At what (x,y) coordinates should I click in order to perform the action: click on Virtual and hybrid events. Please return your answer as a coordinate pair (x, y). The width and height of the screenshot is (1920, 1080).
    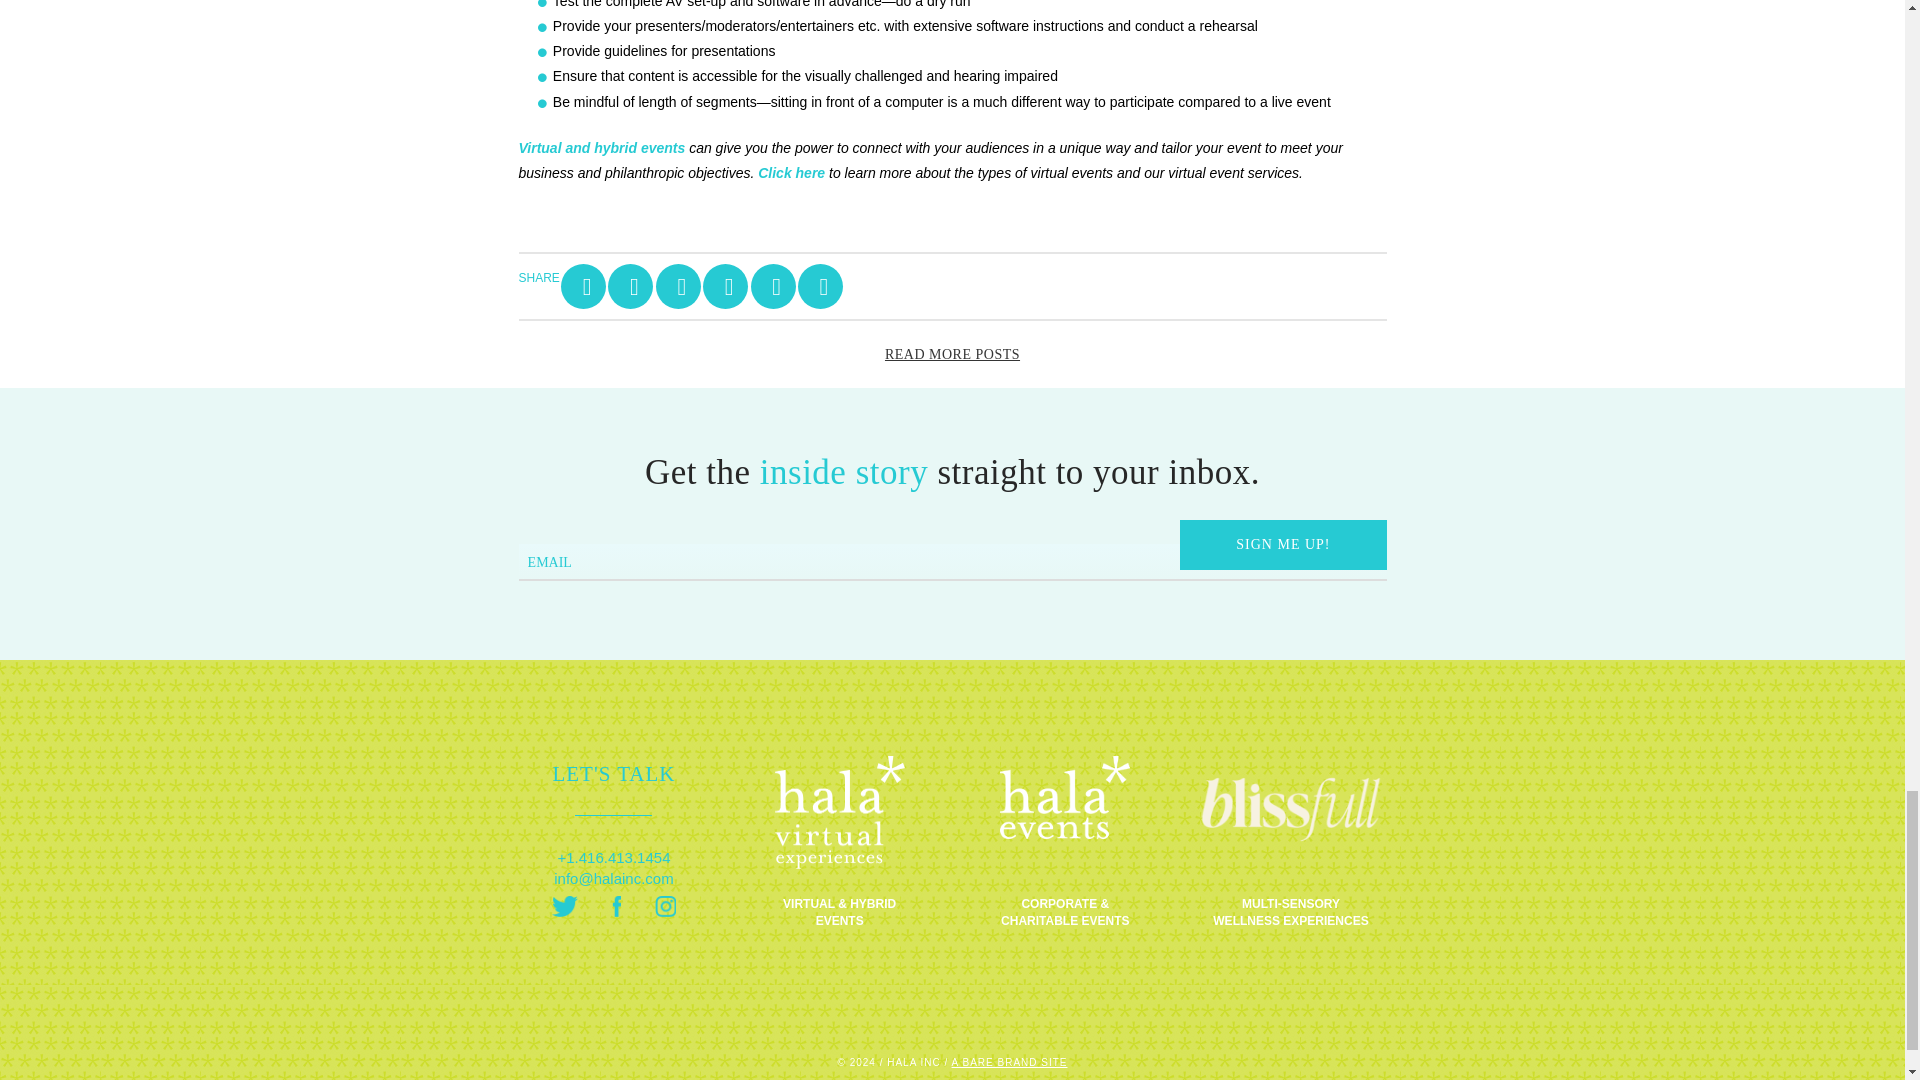
    Looking at the image, I should click on (602, 148).